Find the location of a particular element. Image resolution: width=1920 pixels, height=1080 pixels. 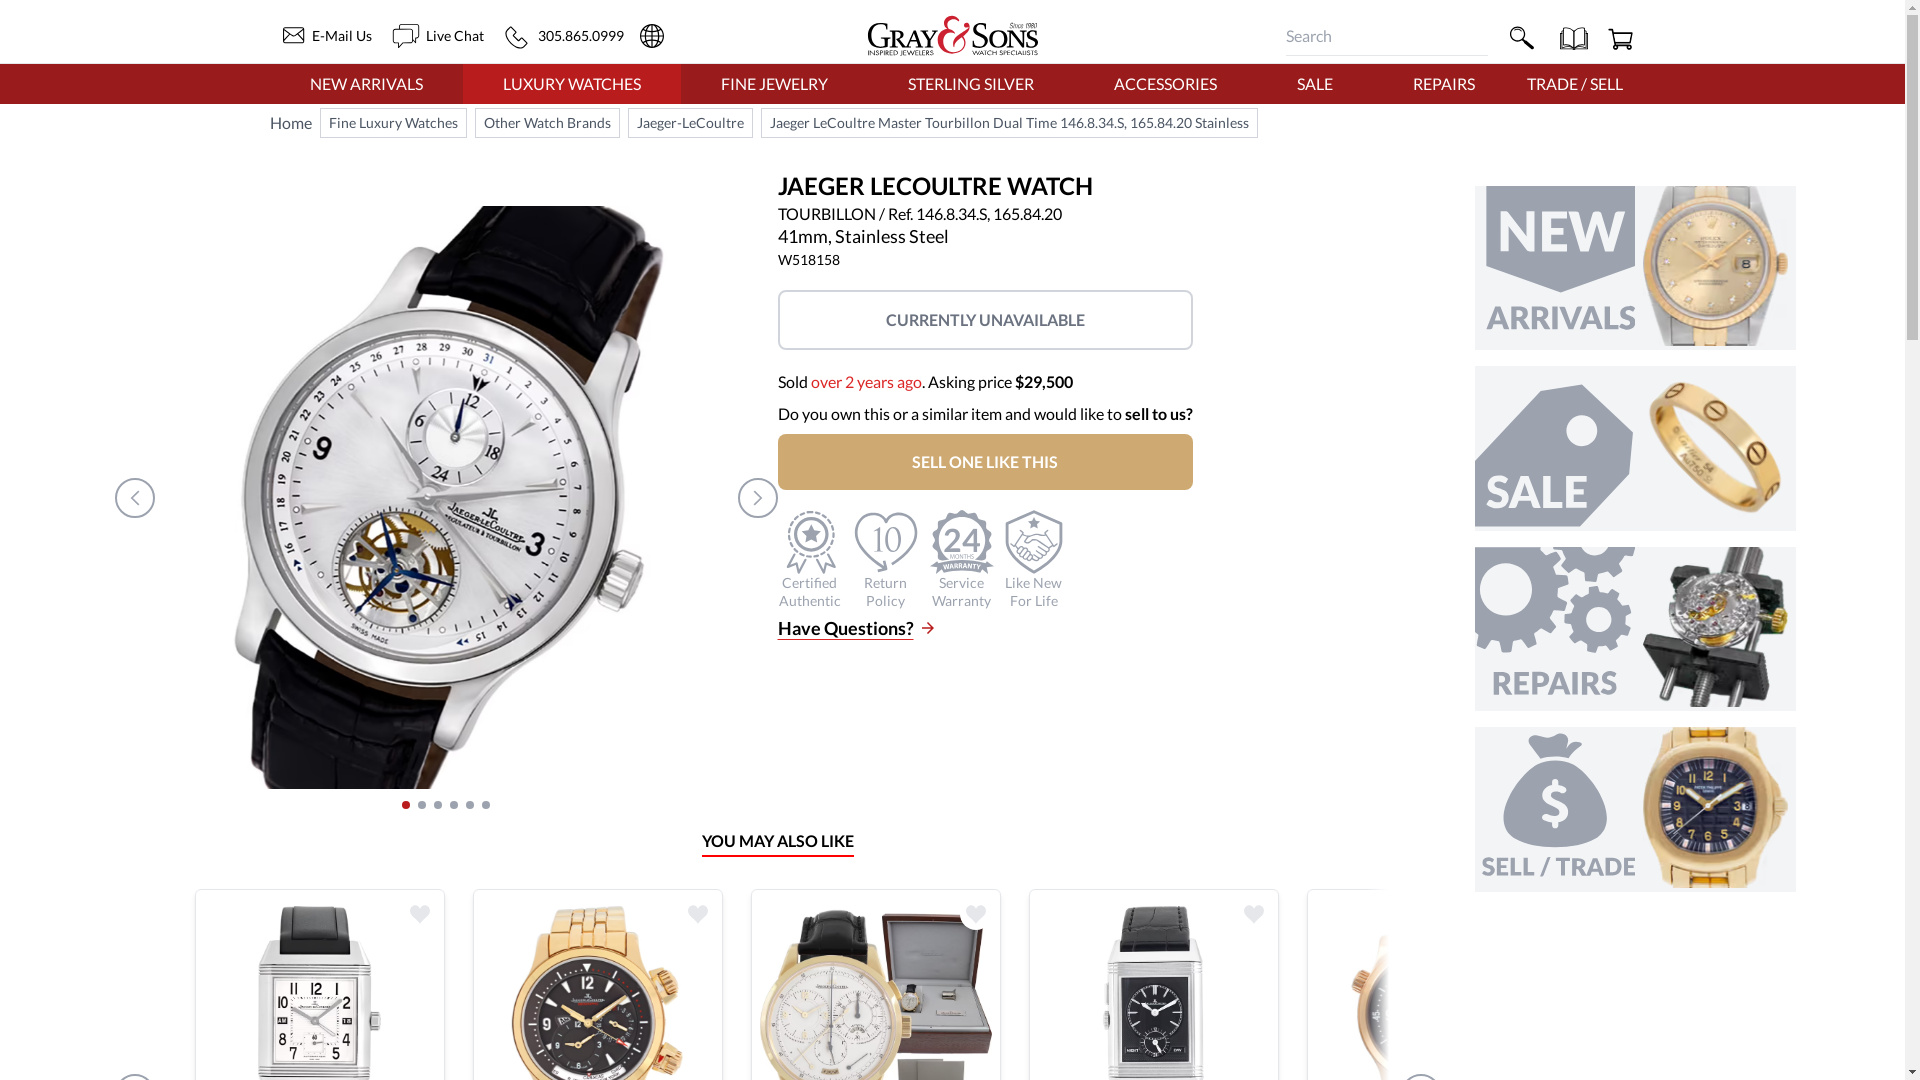

ACCESSORIES is located at coordinates (1165, 83).